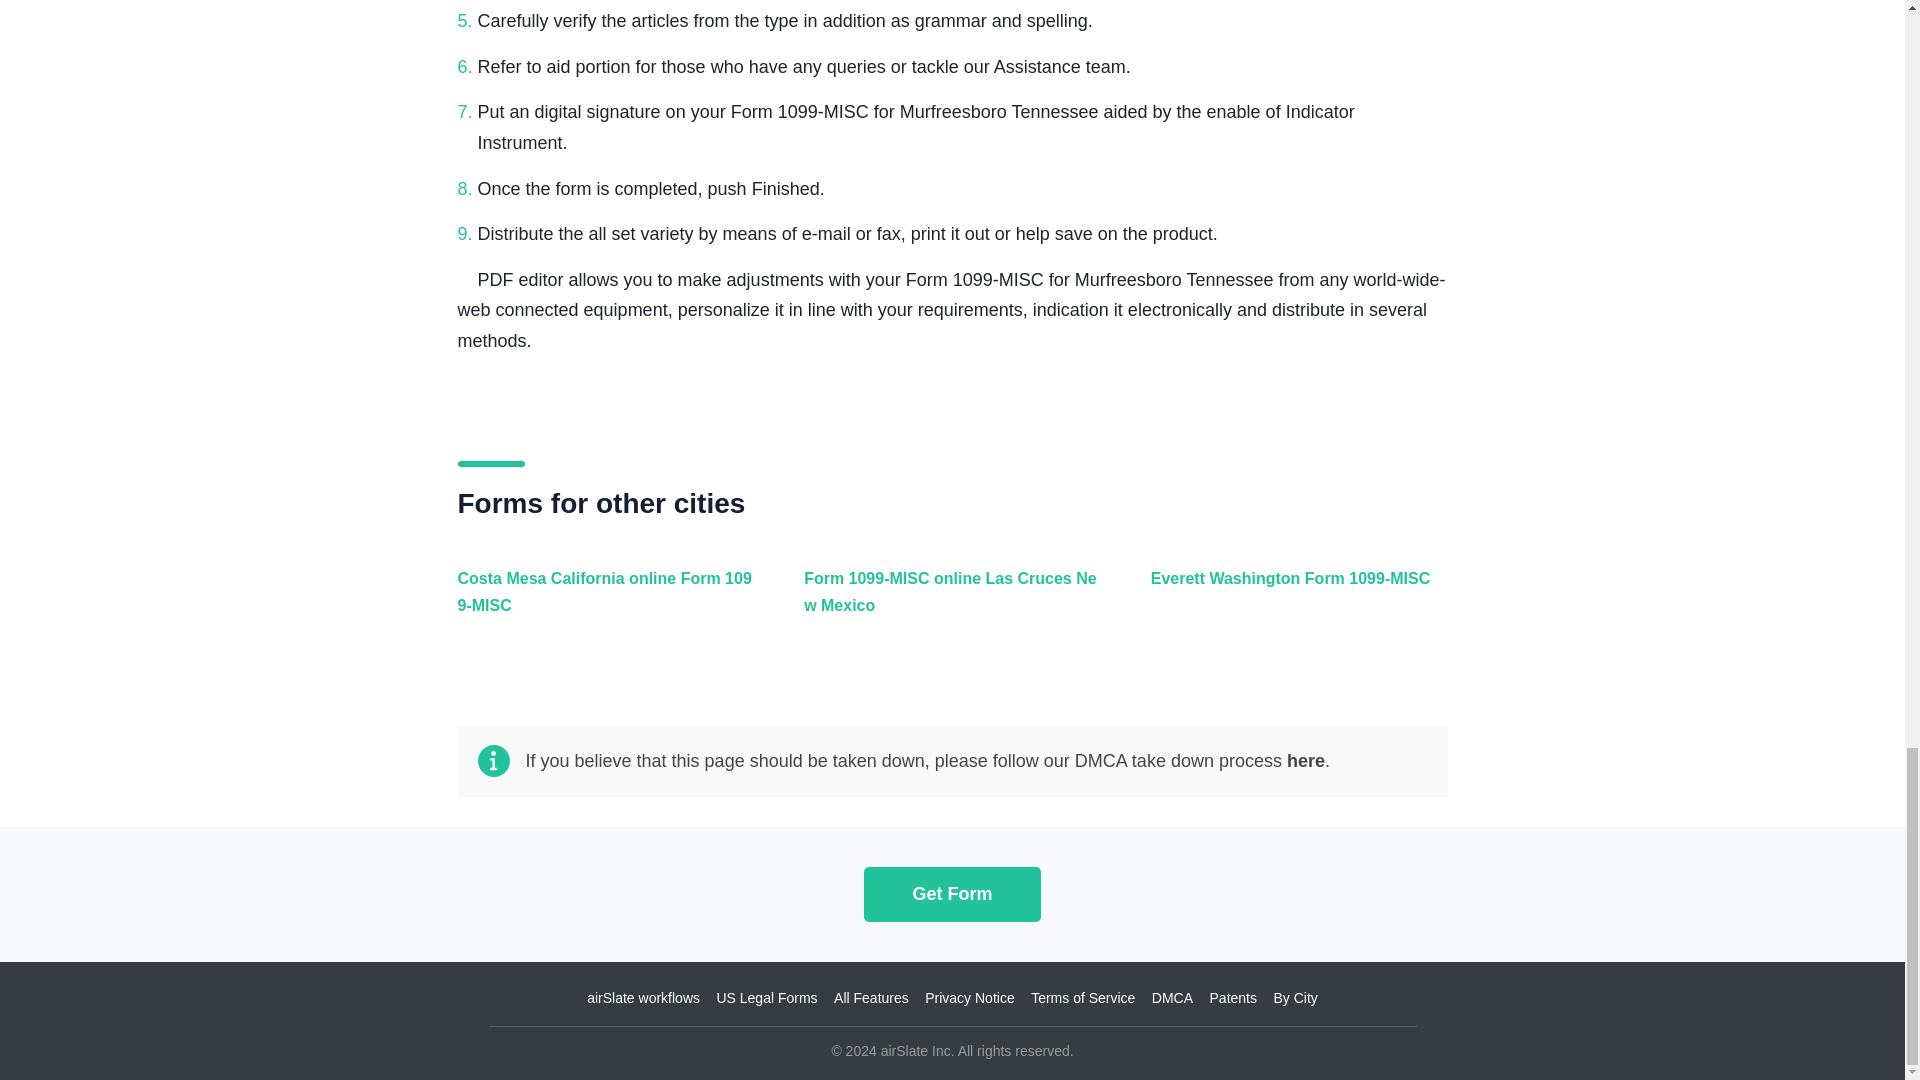 Image resolution: width=1920 pixels, height=1080 pixels. Describe the element at coordinates (644, 998) in the screenshot. I see `airSlate workflows` at that location.